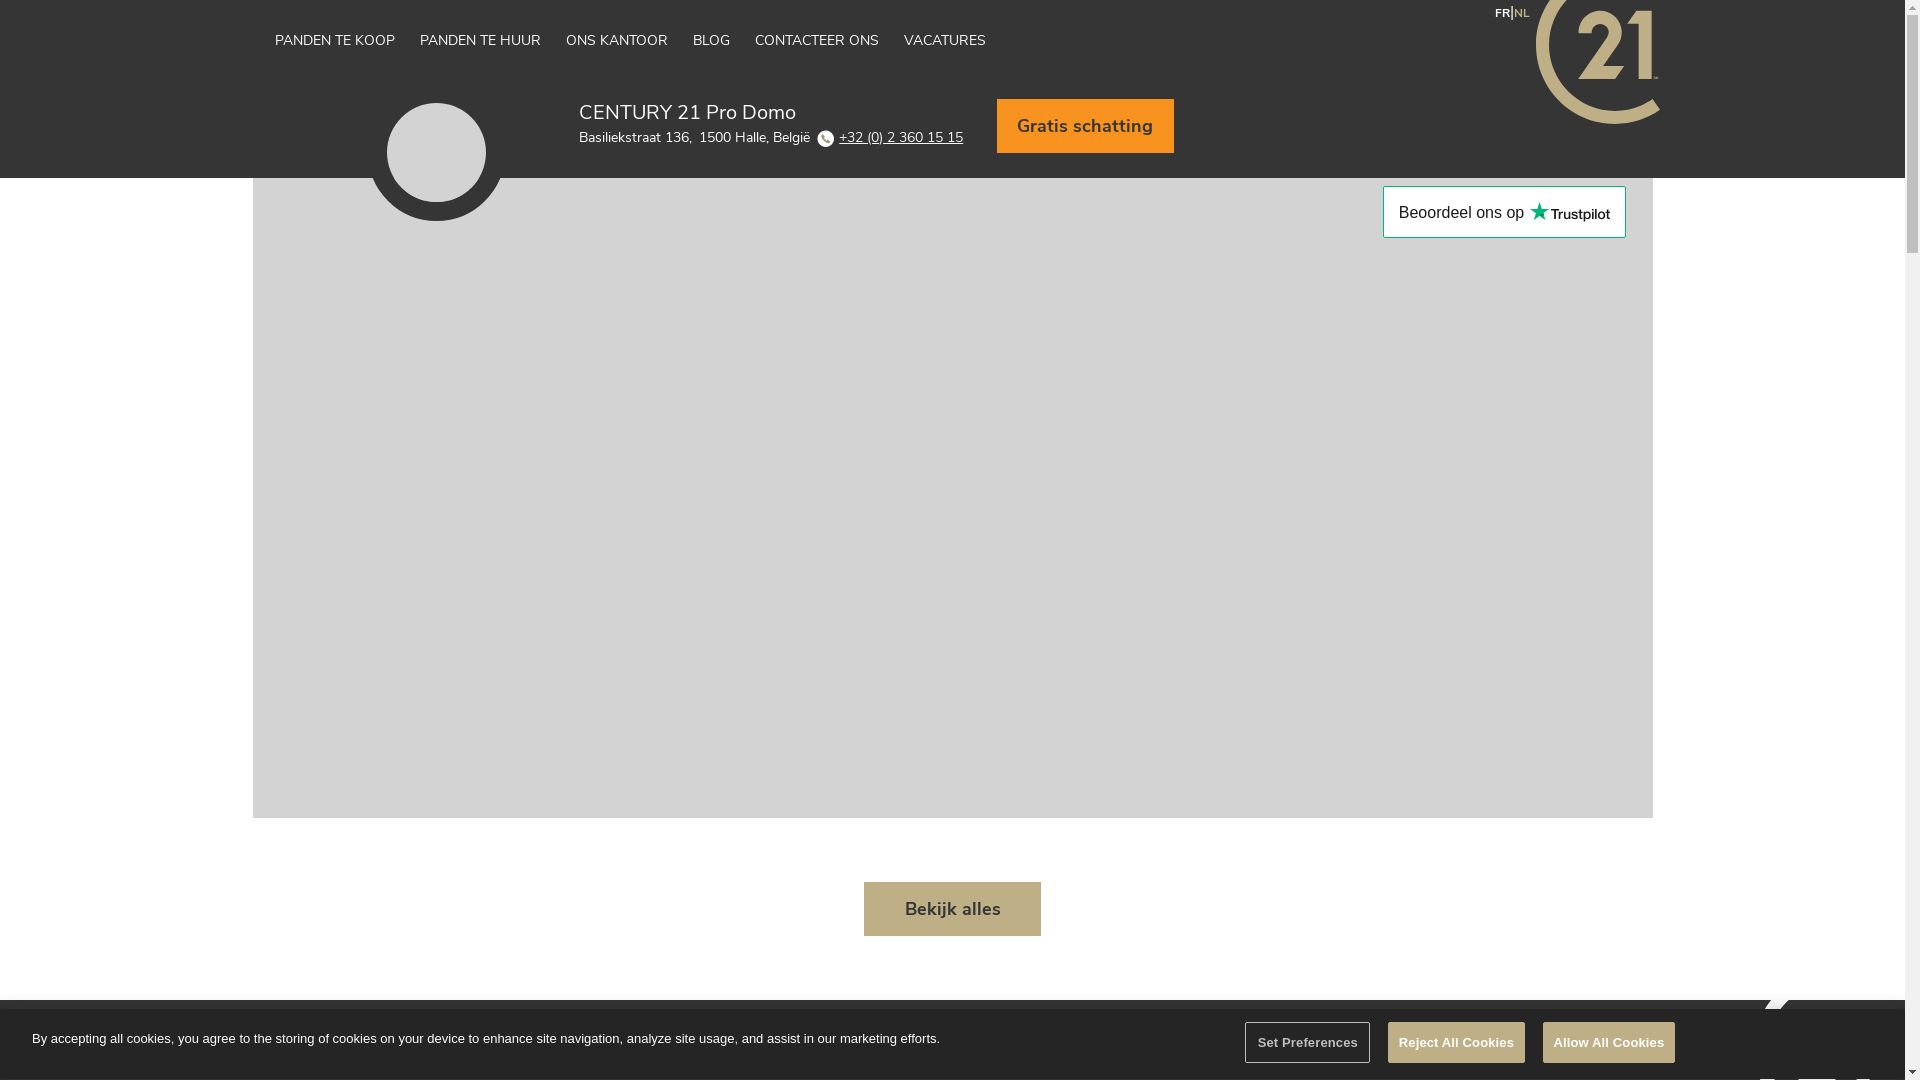 The width and height of the screenshot is (1920, 1080). I want to click on BLOG, so click(724, 42).